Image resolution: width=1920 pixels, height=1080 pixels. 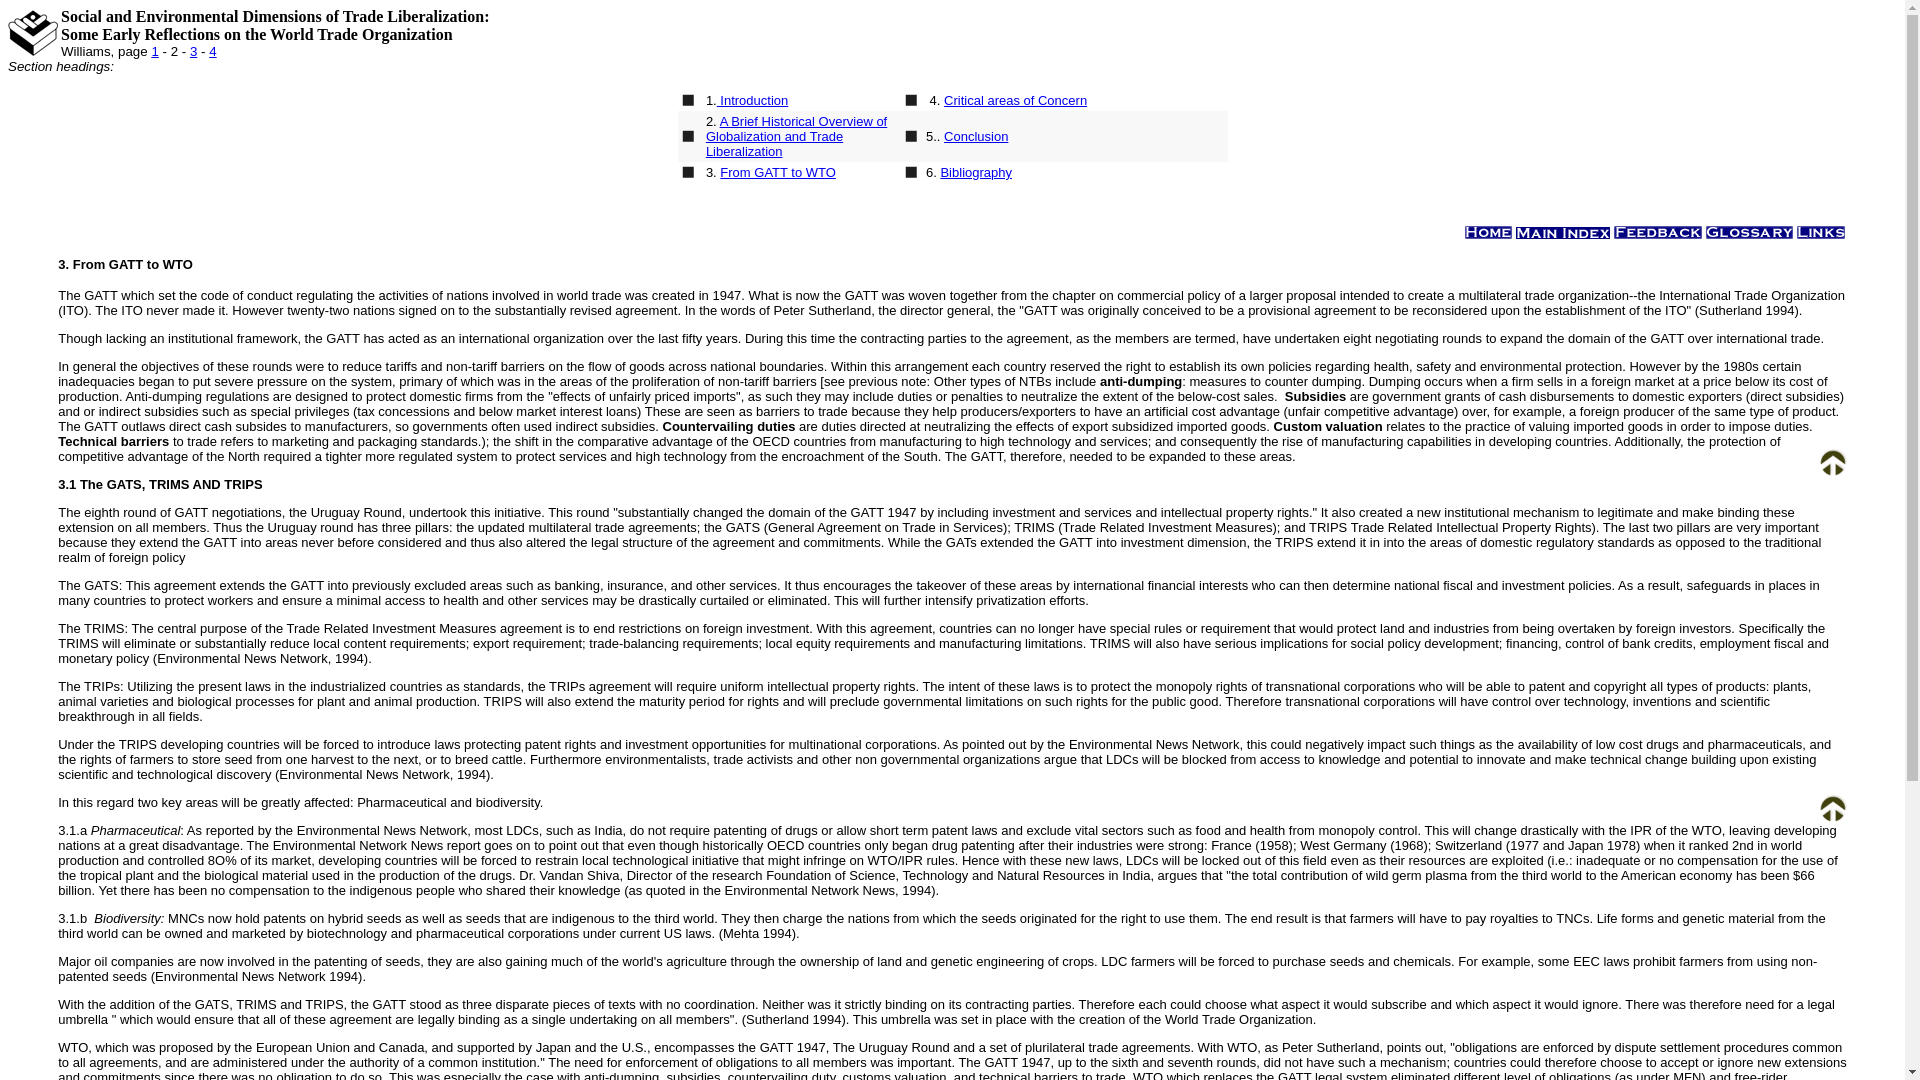 I want to click on Critical areas of Concern, so click(x=1015, y=100).